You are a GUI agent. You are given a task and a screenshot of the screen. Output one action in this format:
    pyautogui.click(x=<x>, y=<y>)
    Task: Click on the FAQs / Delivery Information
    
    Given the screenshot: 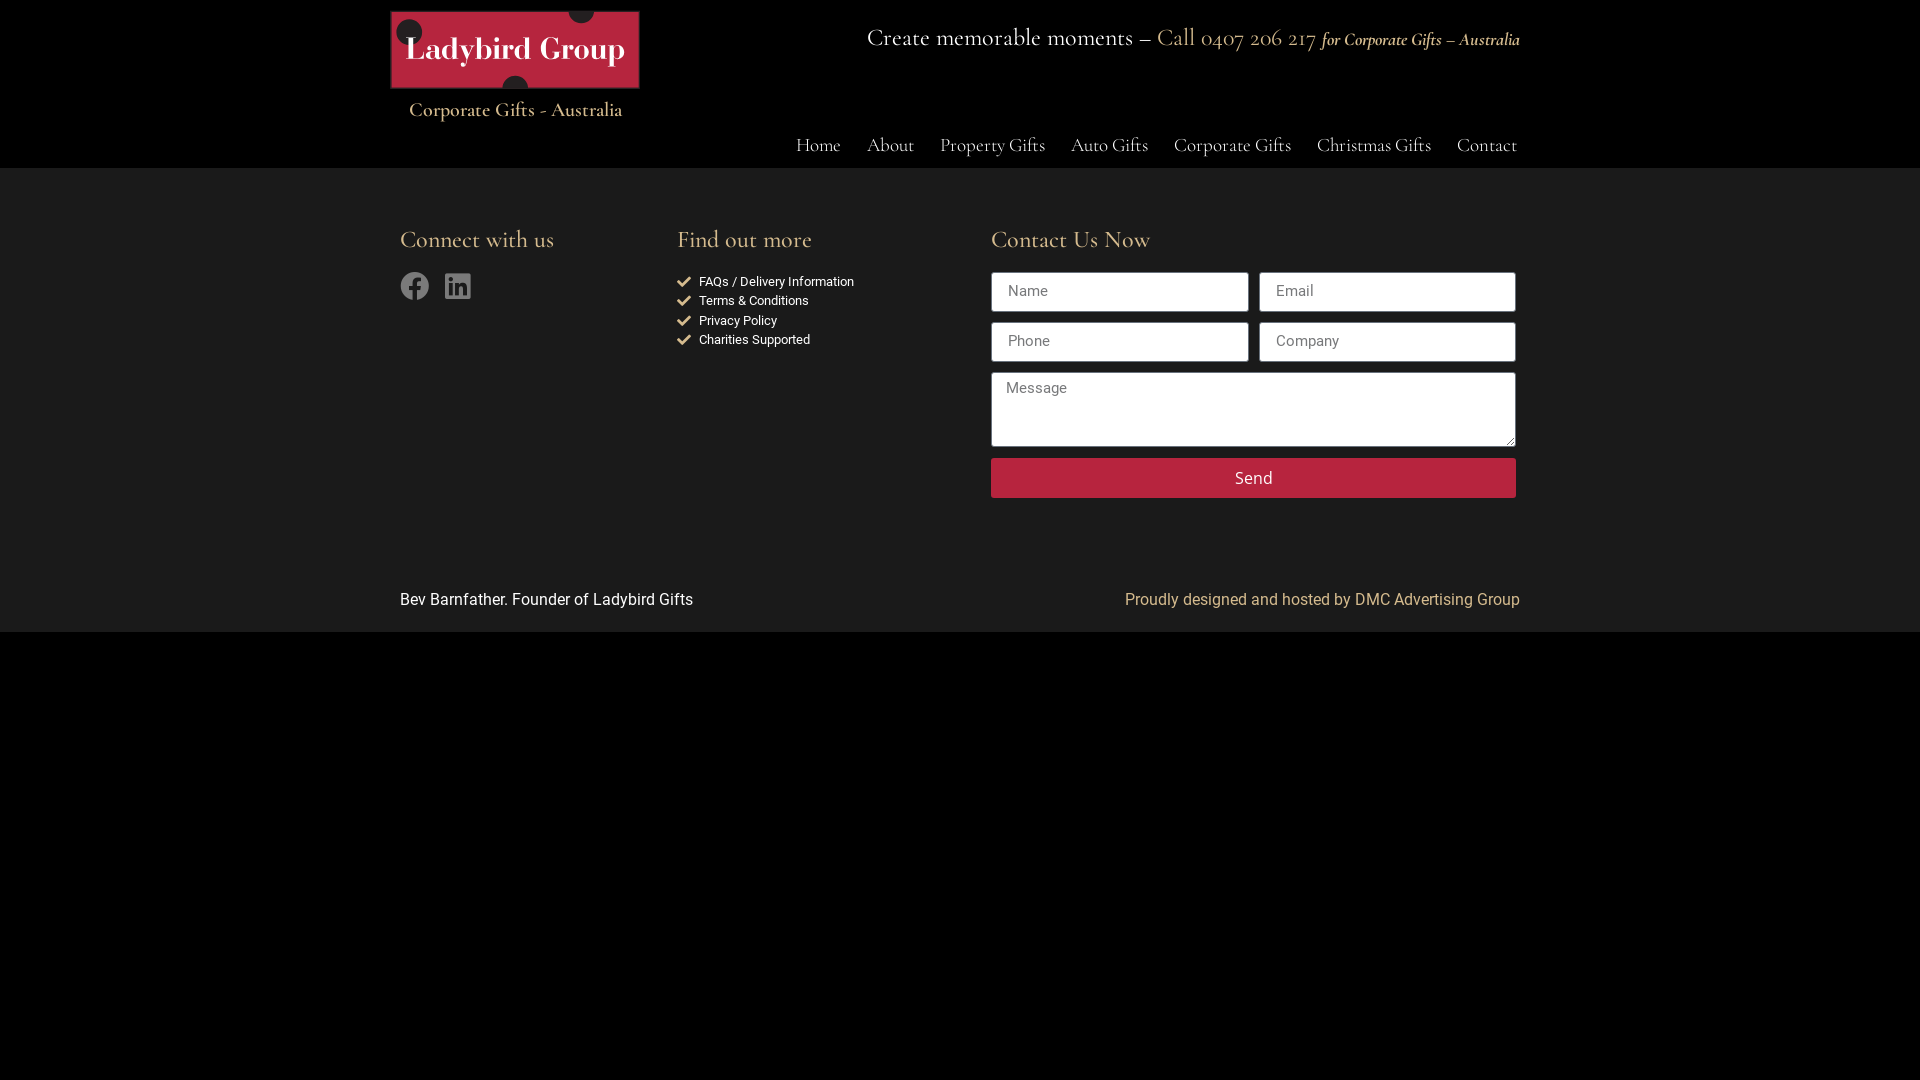 What is the action you would take?
    pyautogui.click(x=824, y=282)
    